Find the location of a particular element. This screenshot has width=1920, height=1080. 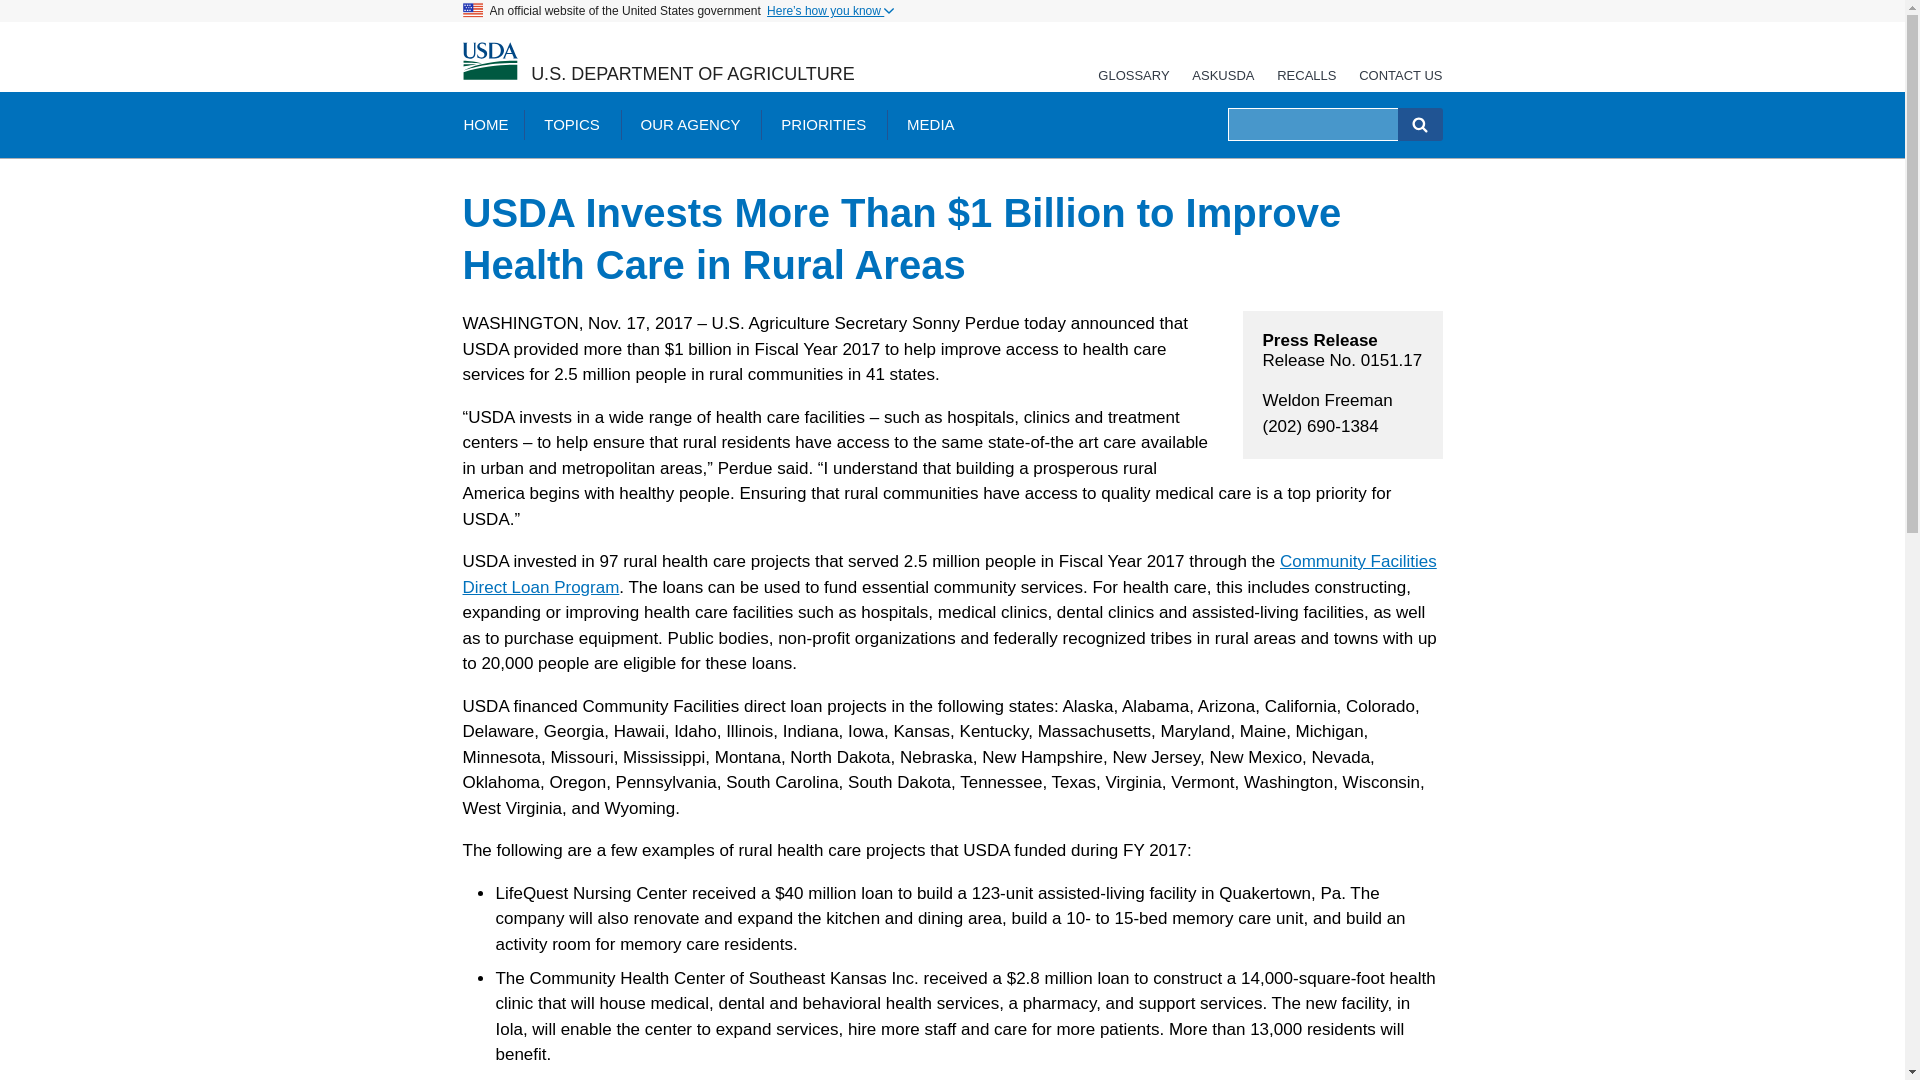

Home is located at coordinates (692, 74).